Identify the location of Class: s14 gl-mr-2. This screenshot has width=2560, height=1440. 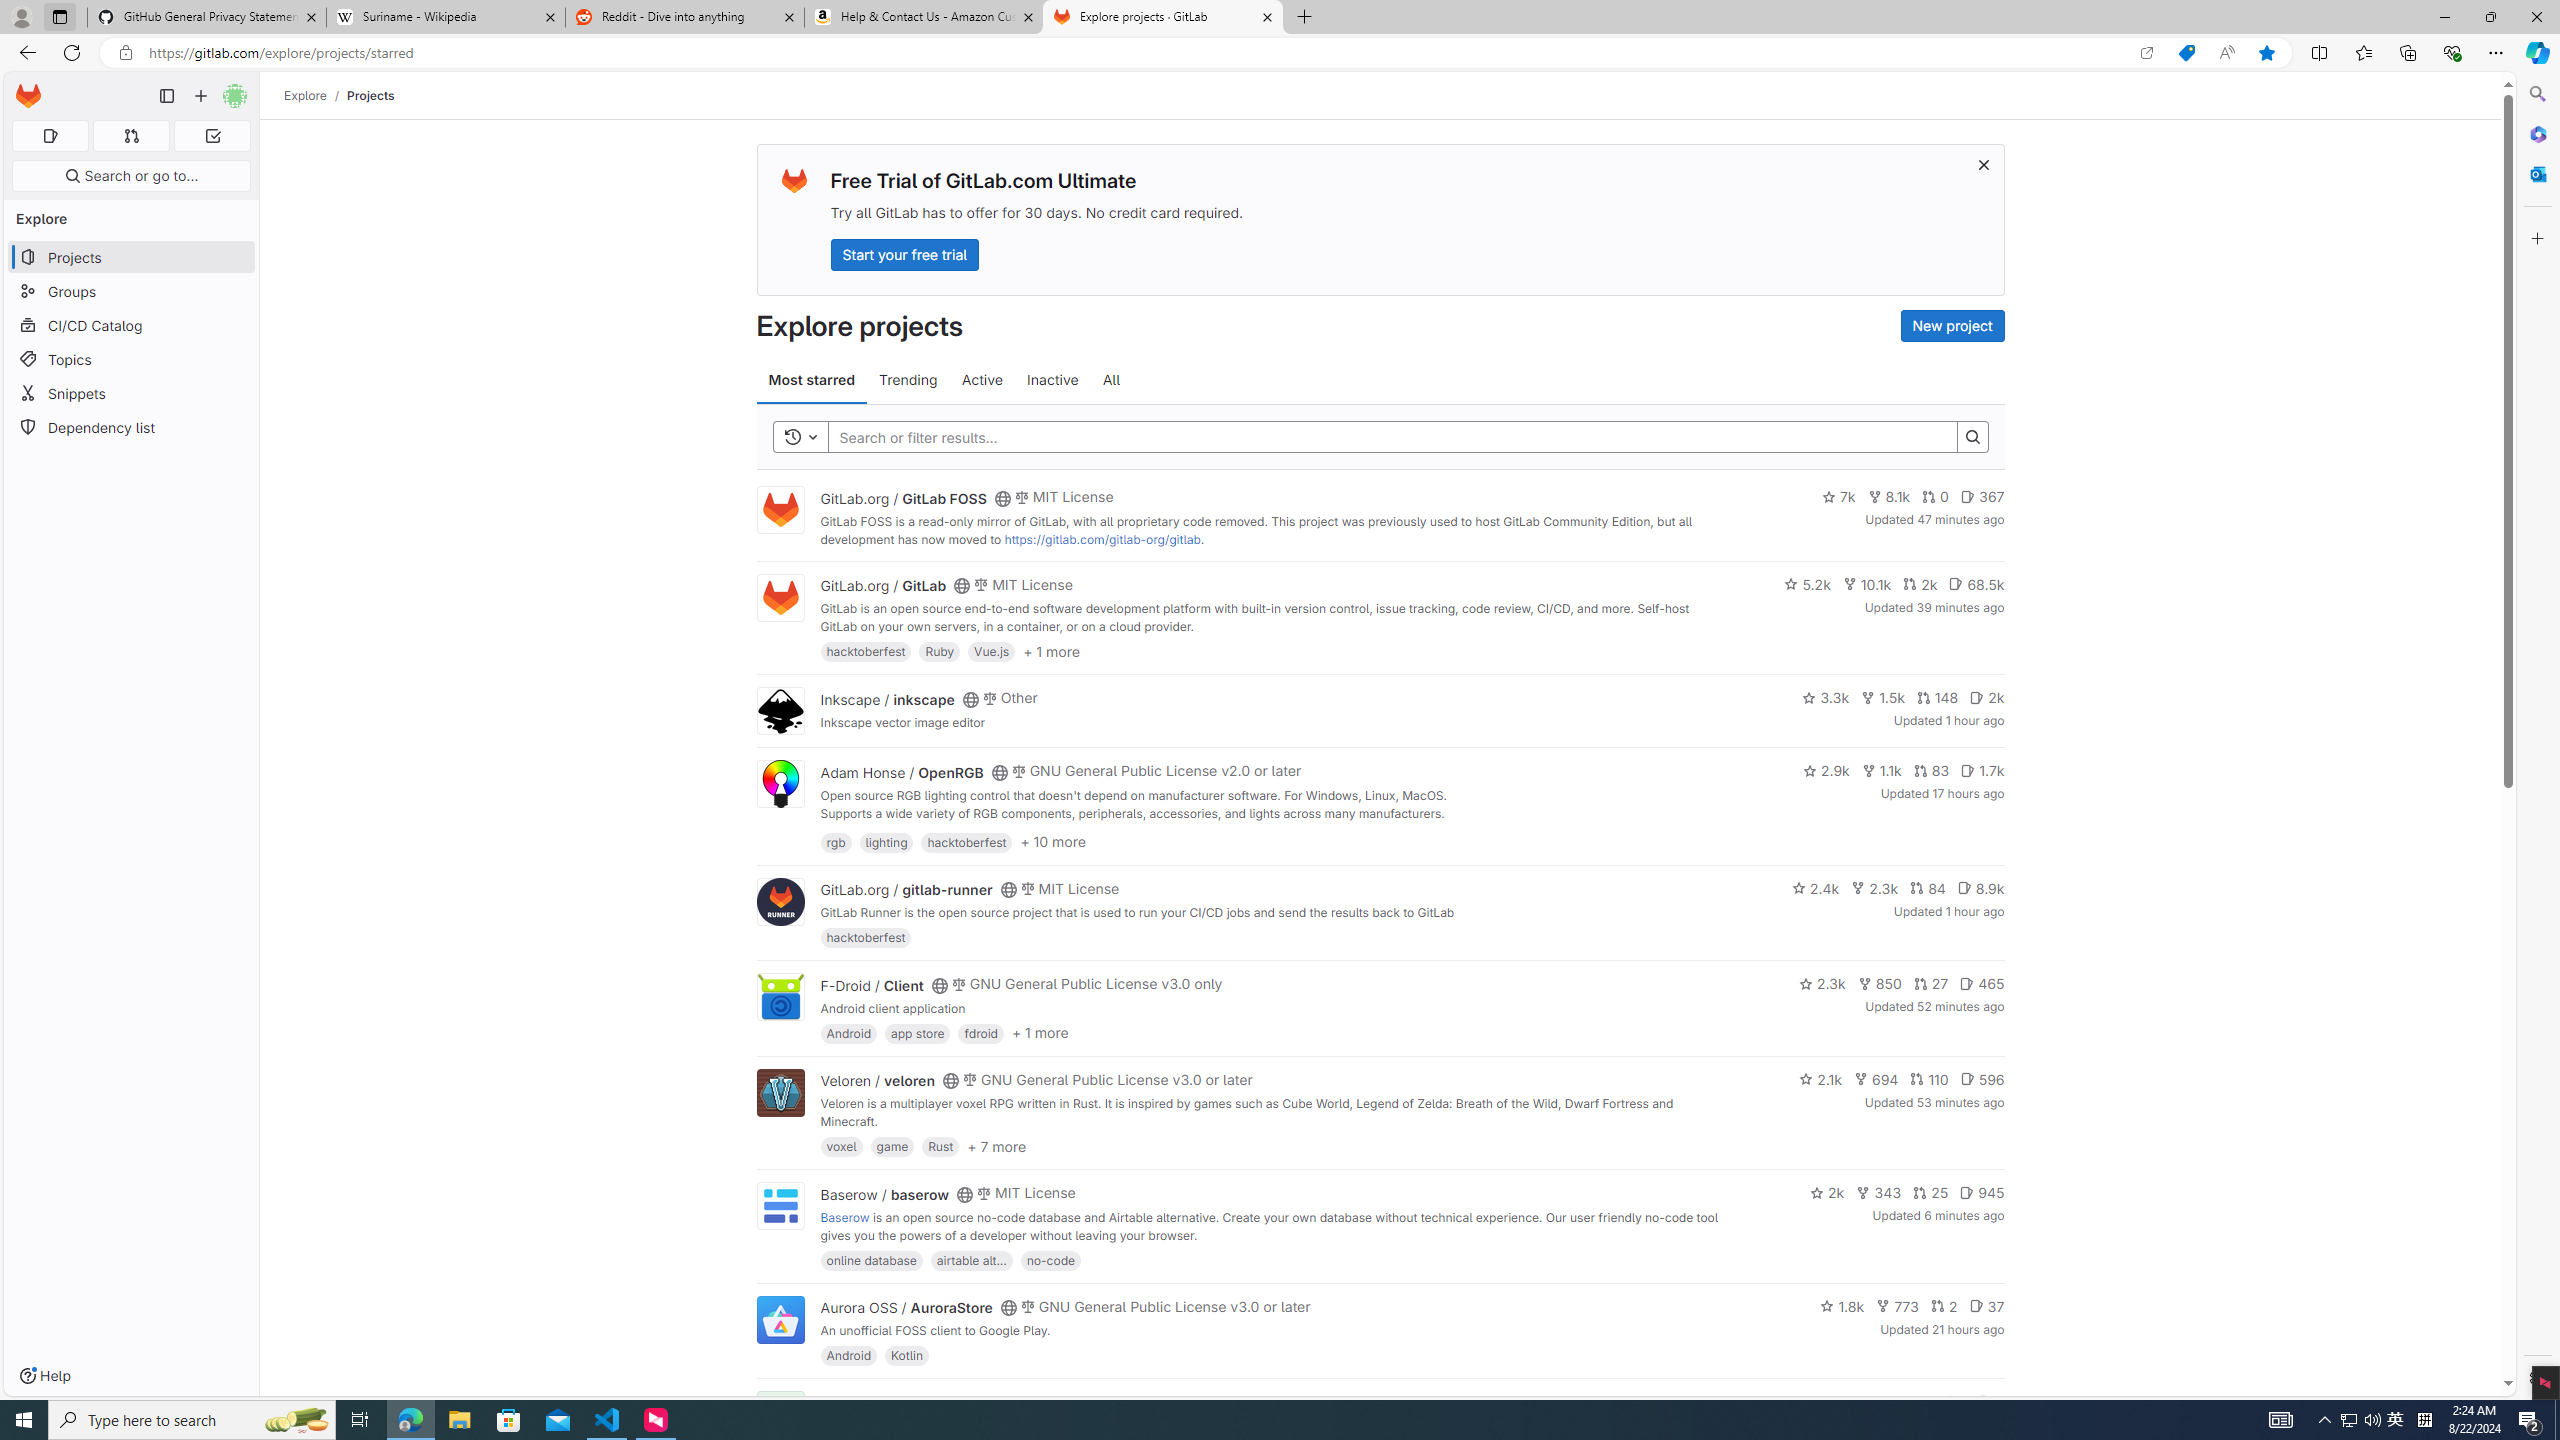
(1984, 1400).